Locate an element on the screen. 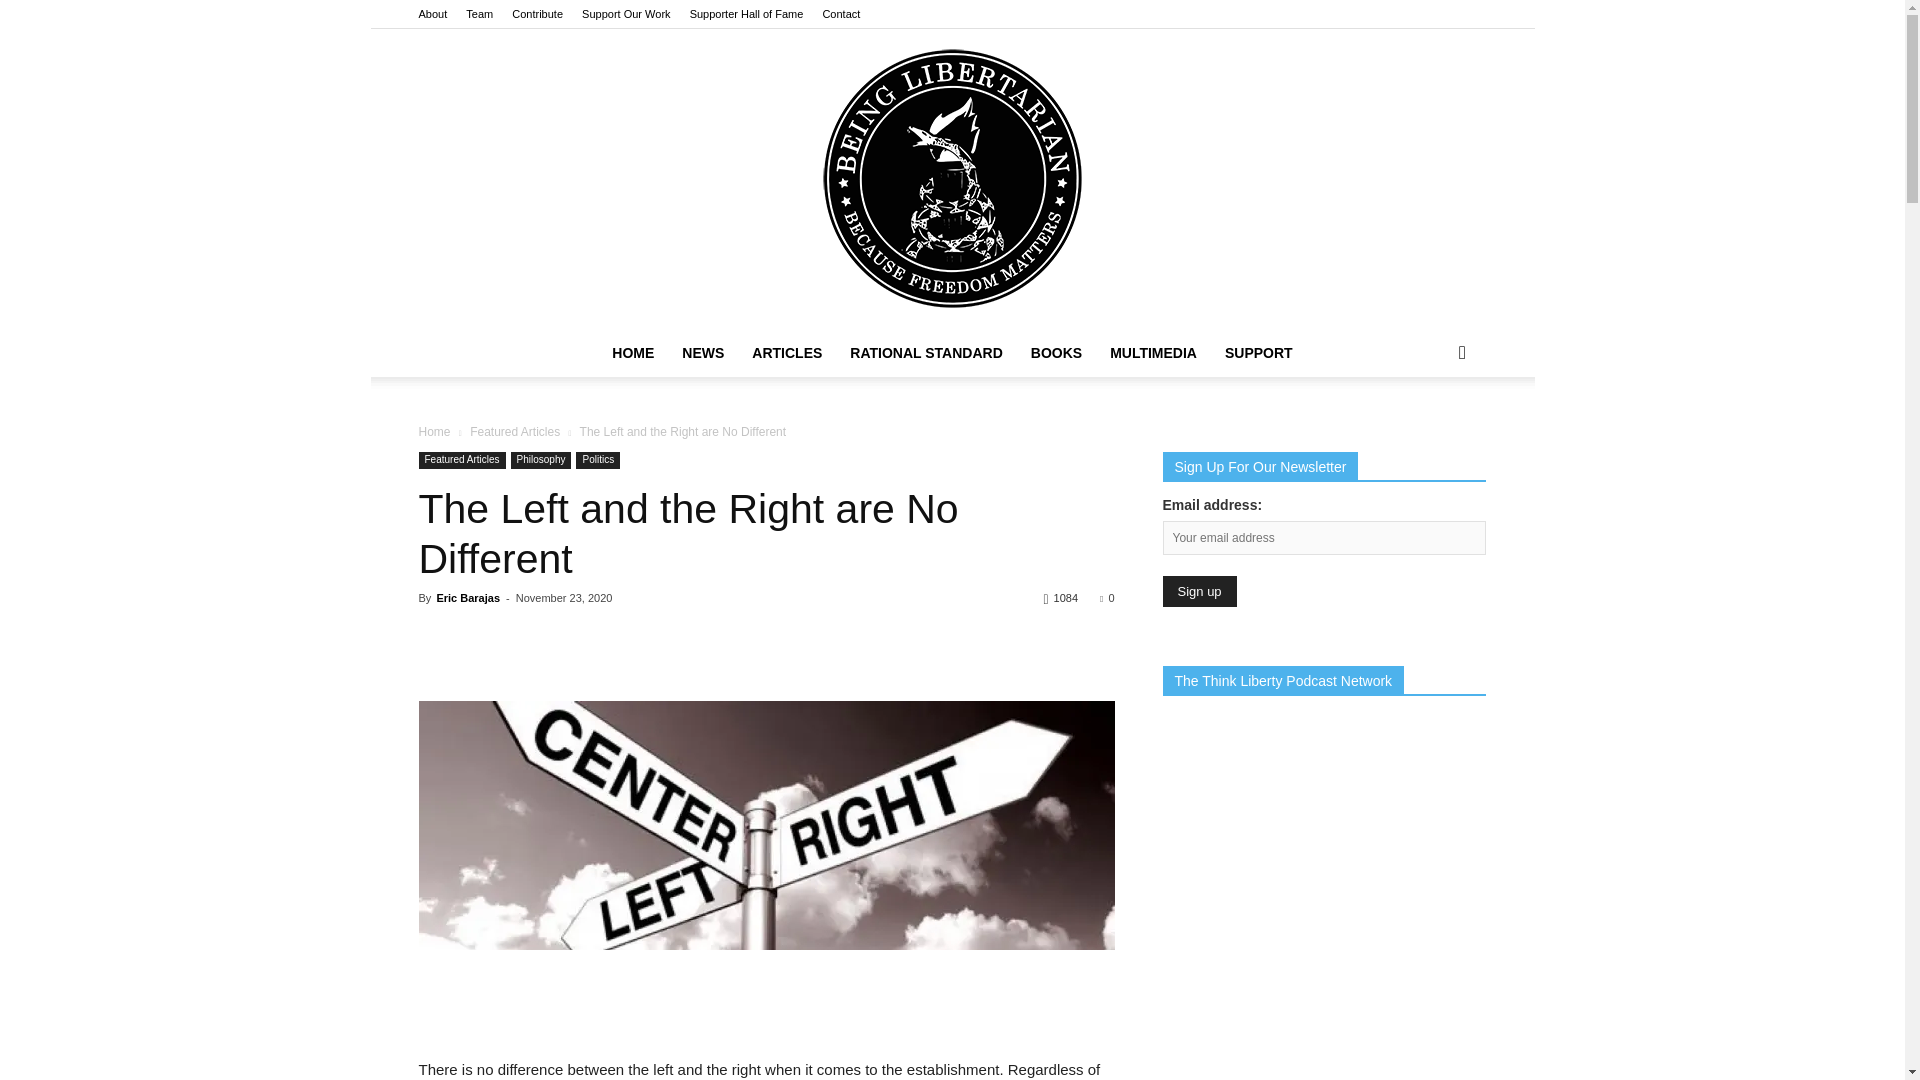 The height and width of the screenshot is (1080, 1920). Support Our Work is located at coordinates (626, 14).